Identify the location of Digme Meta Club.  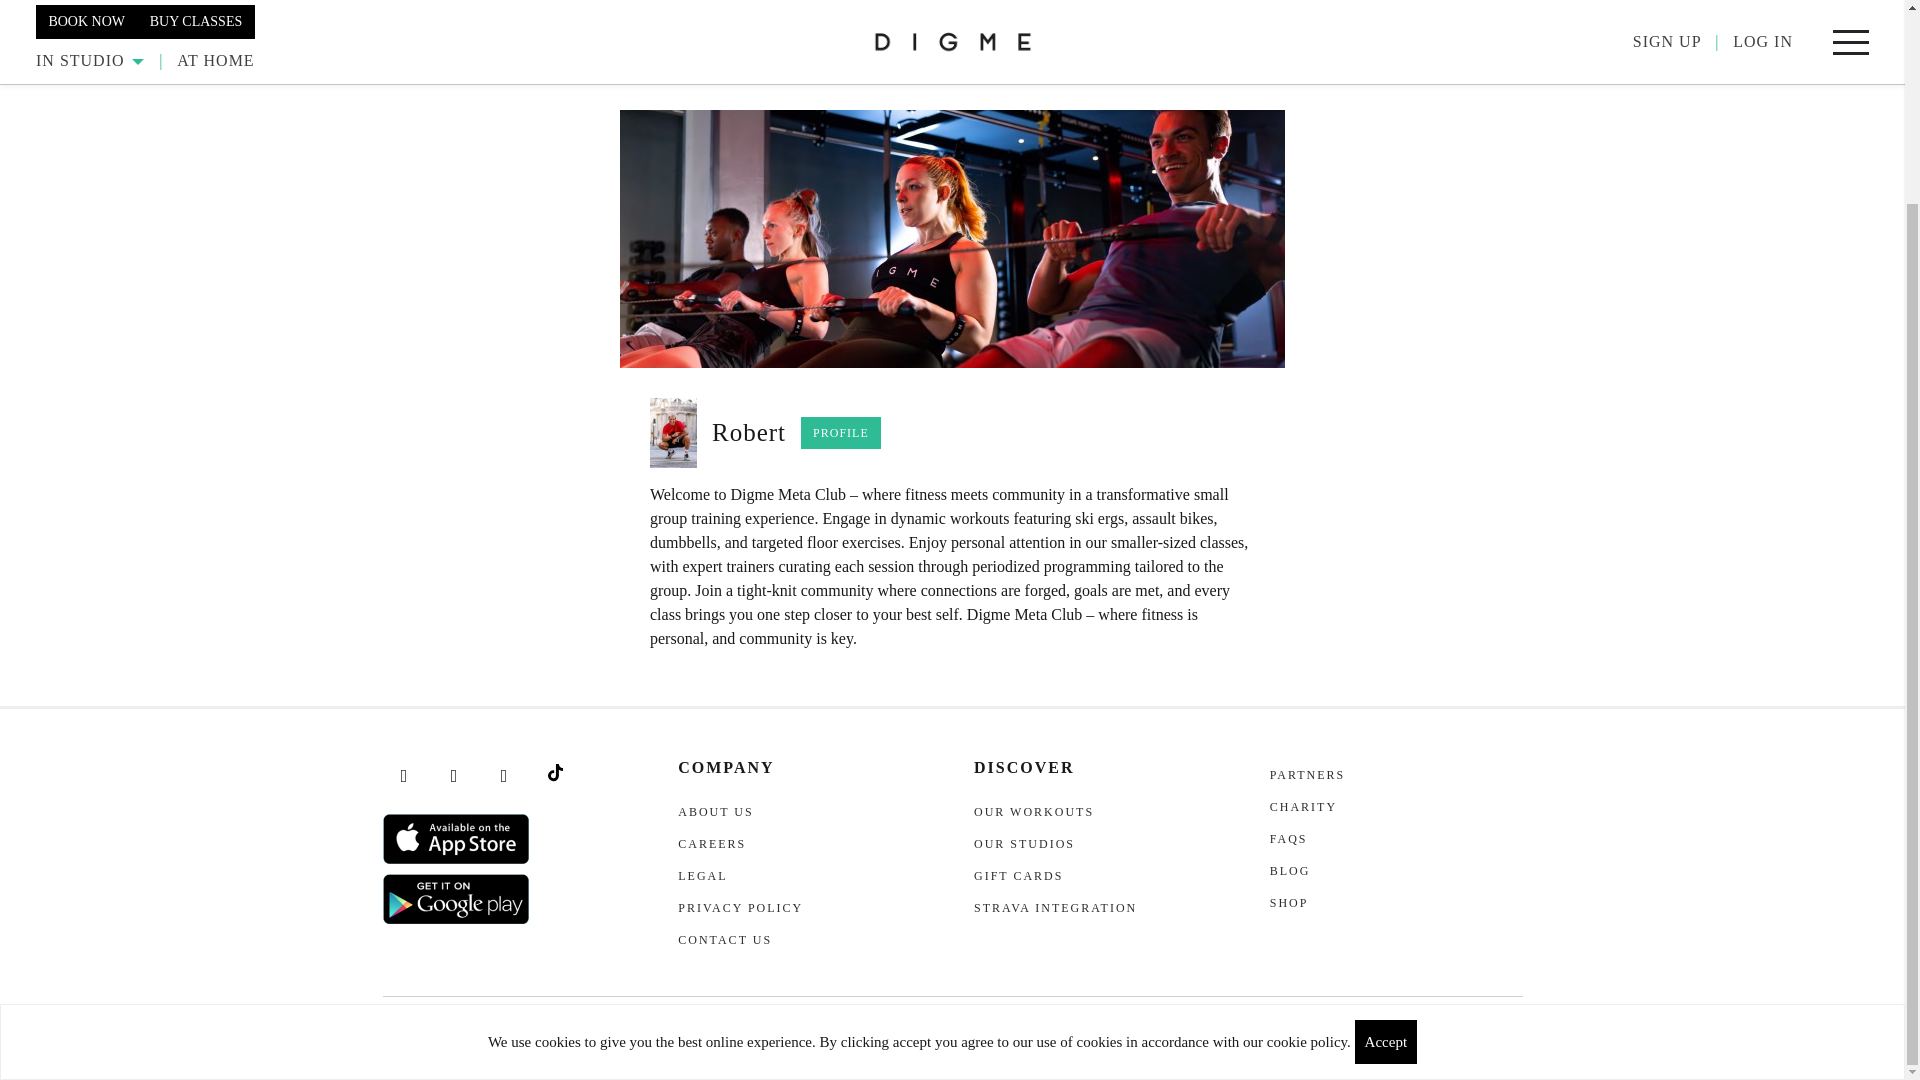
(952, 239).